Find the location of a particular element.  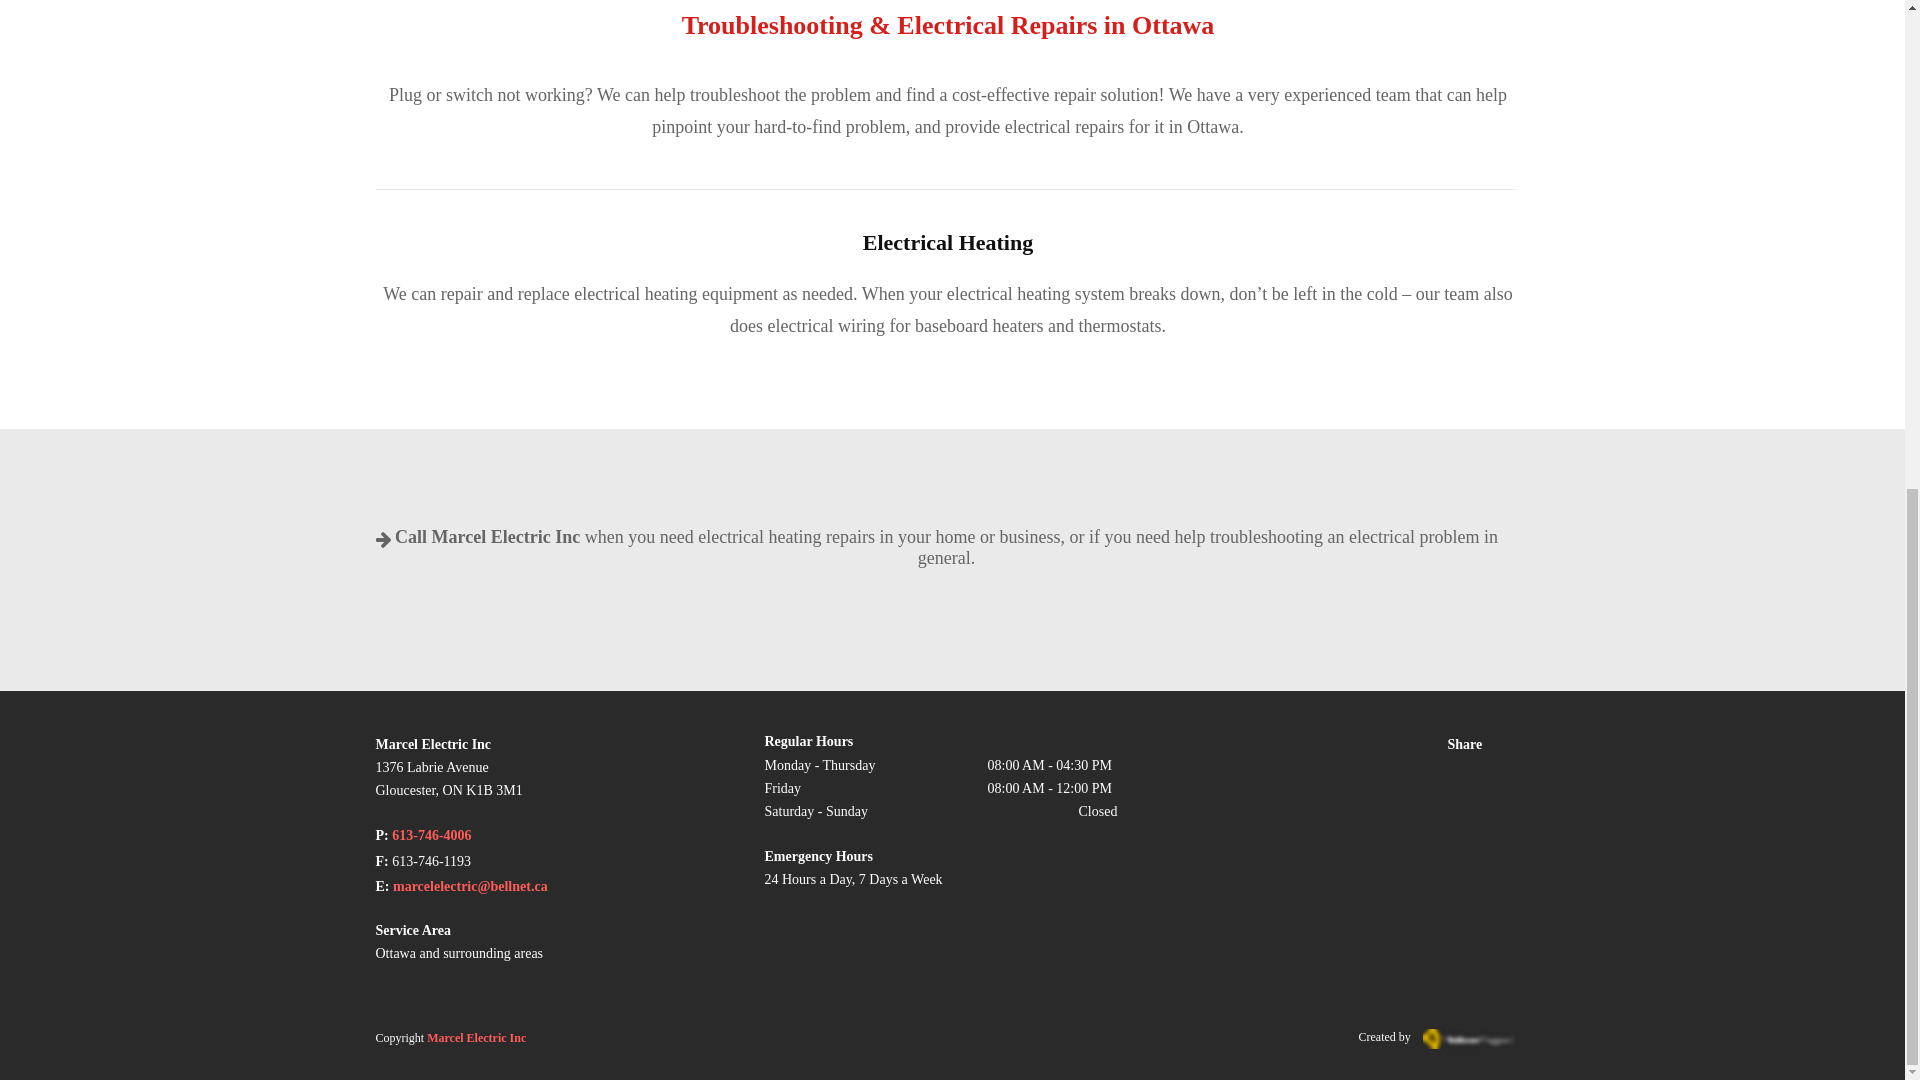

Call Marcel Electric Inc is located at coordinates (487, 539).